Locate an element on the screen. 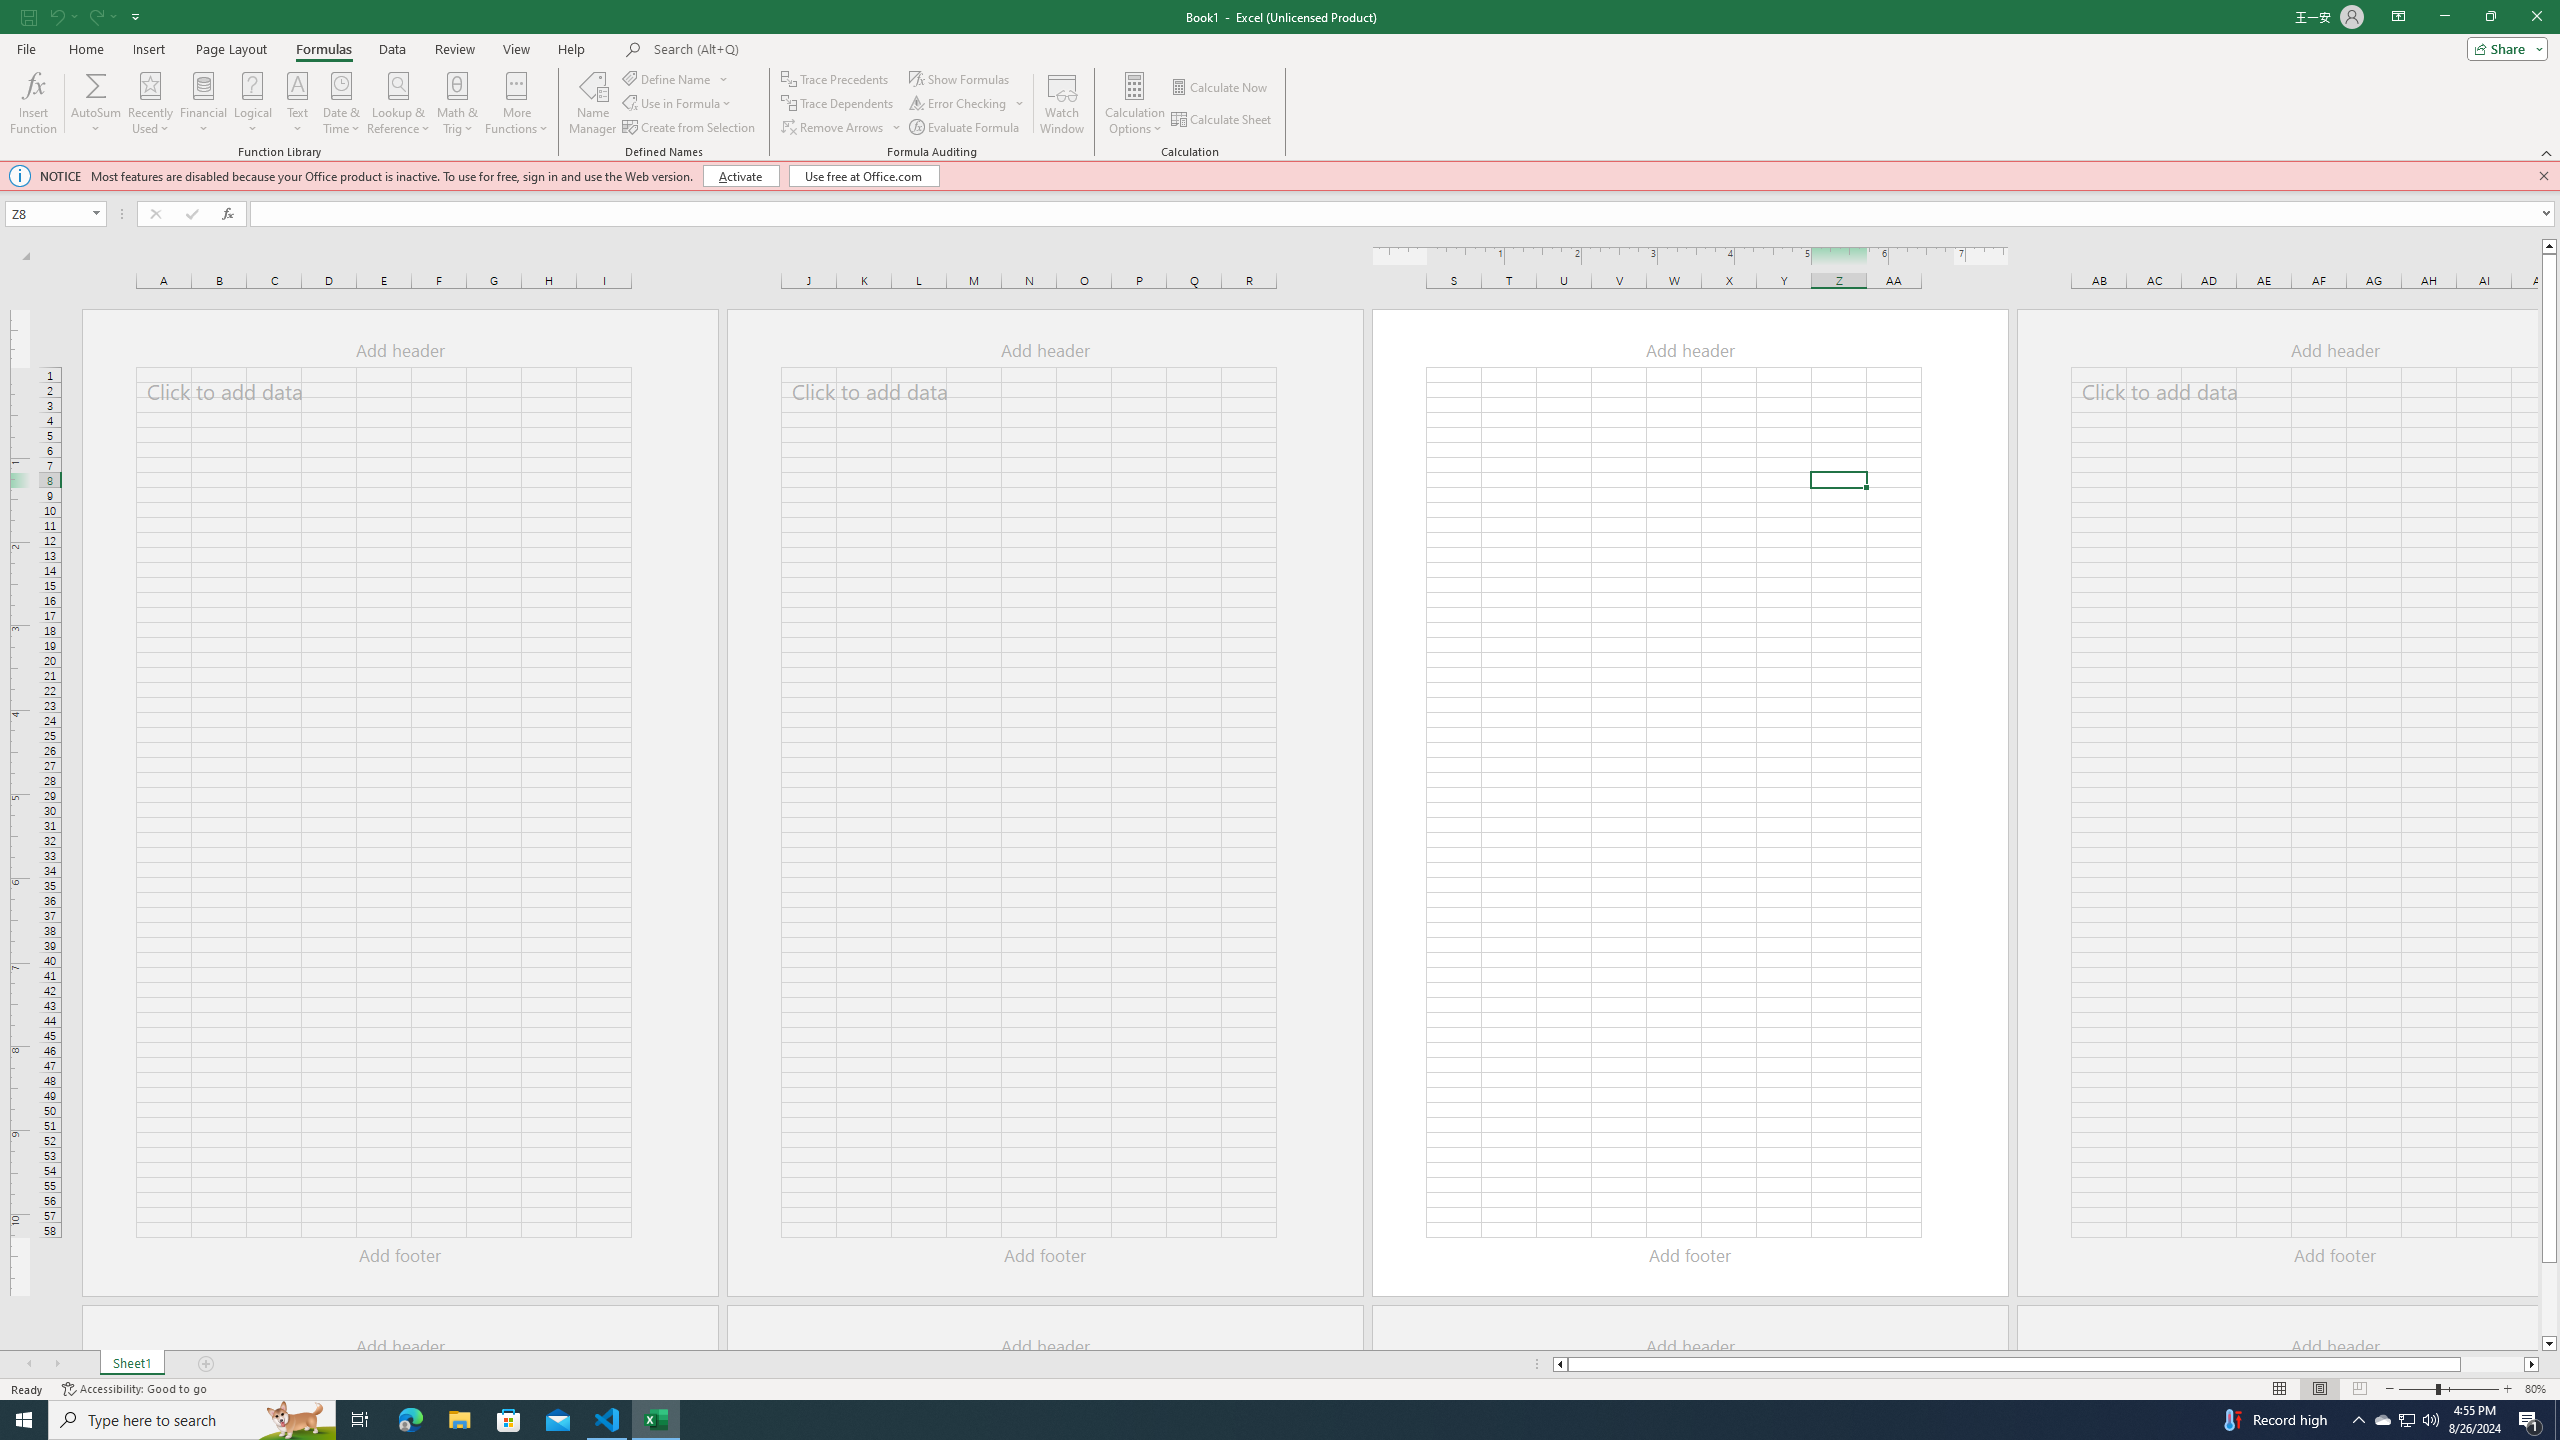  Math & Trig is located at coordinates (458, 103).